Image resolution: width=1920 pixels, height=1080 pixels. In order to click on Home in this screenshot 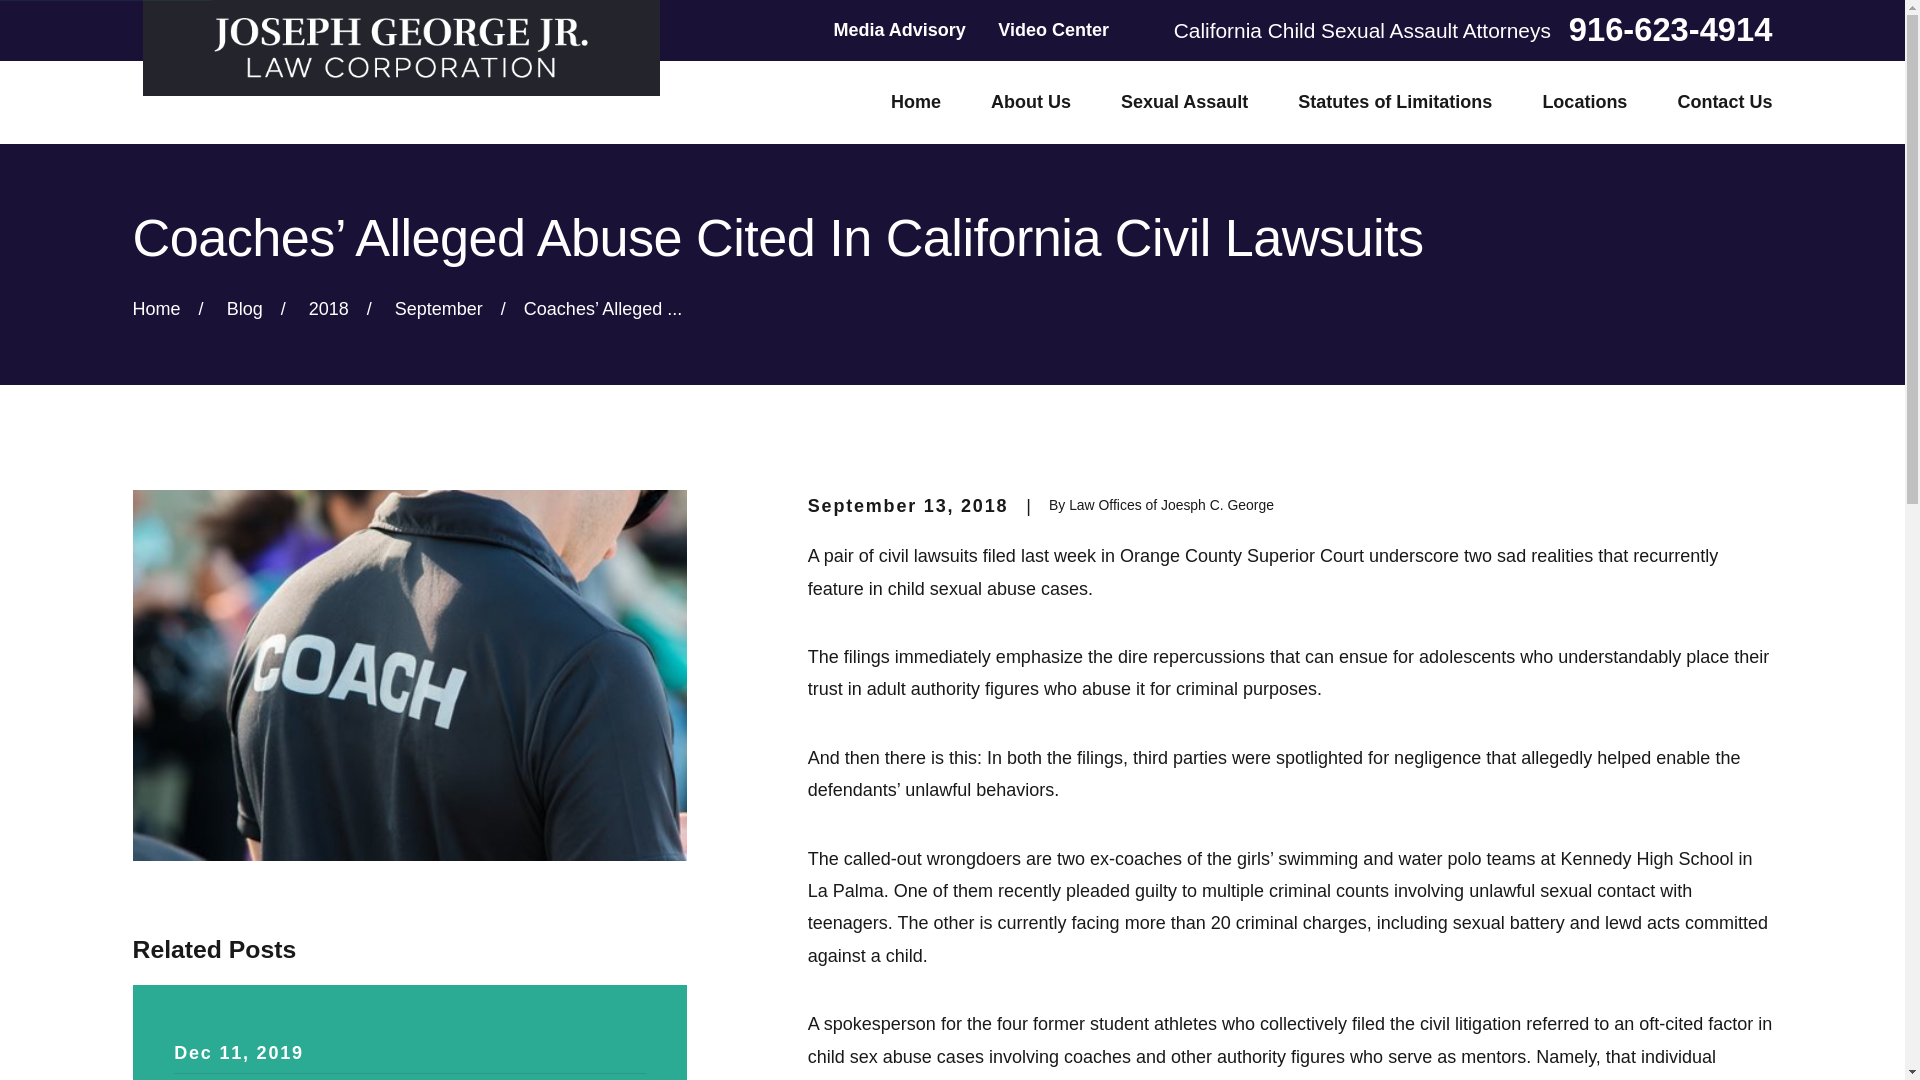, I will do `click(915, 102)`.